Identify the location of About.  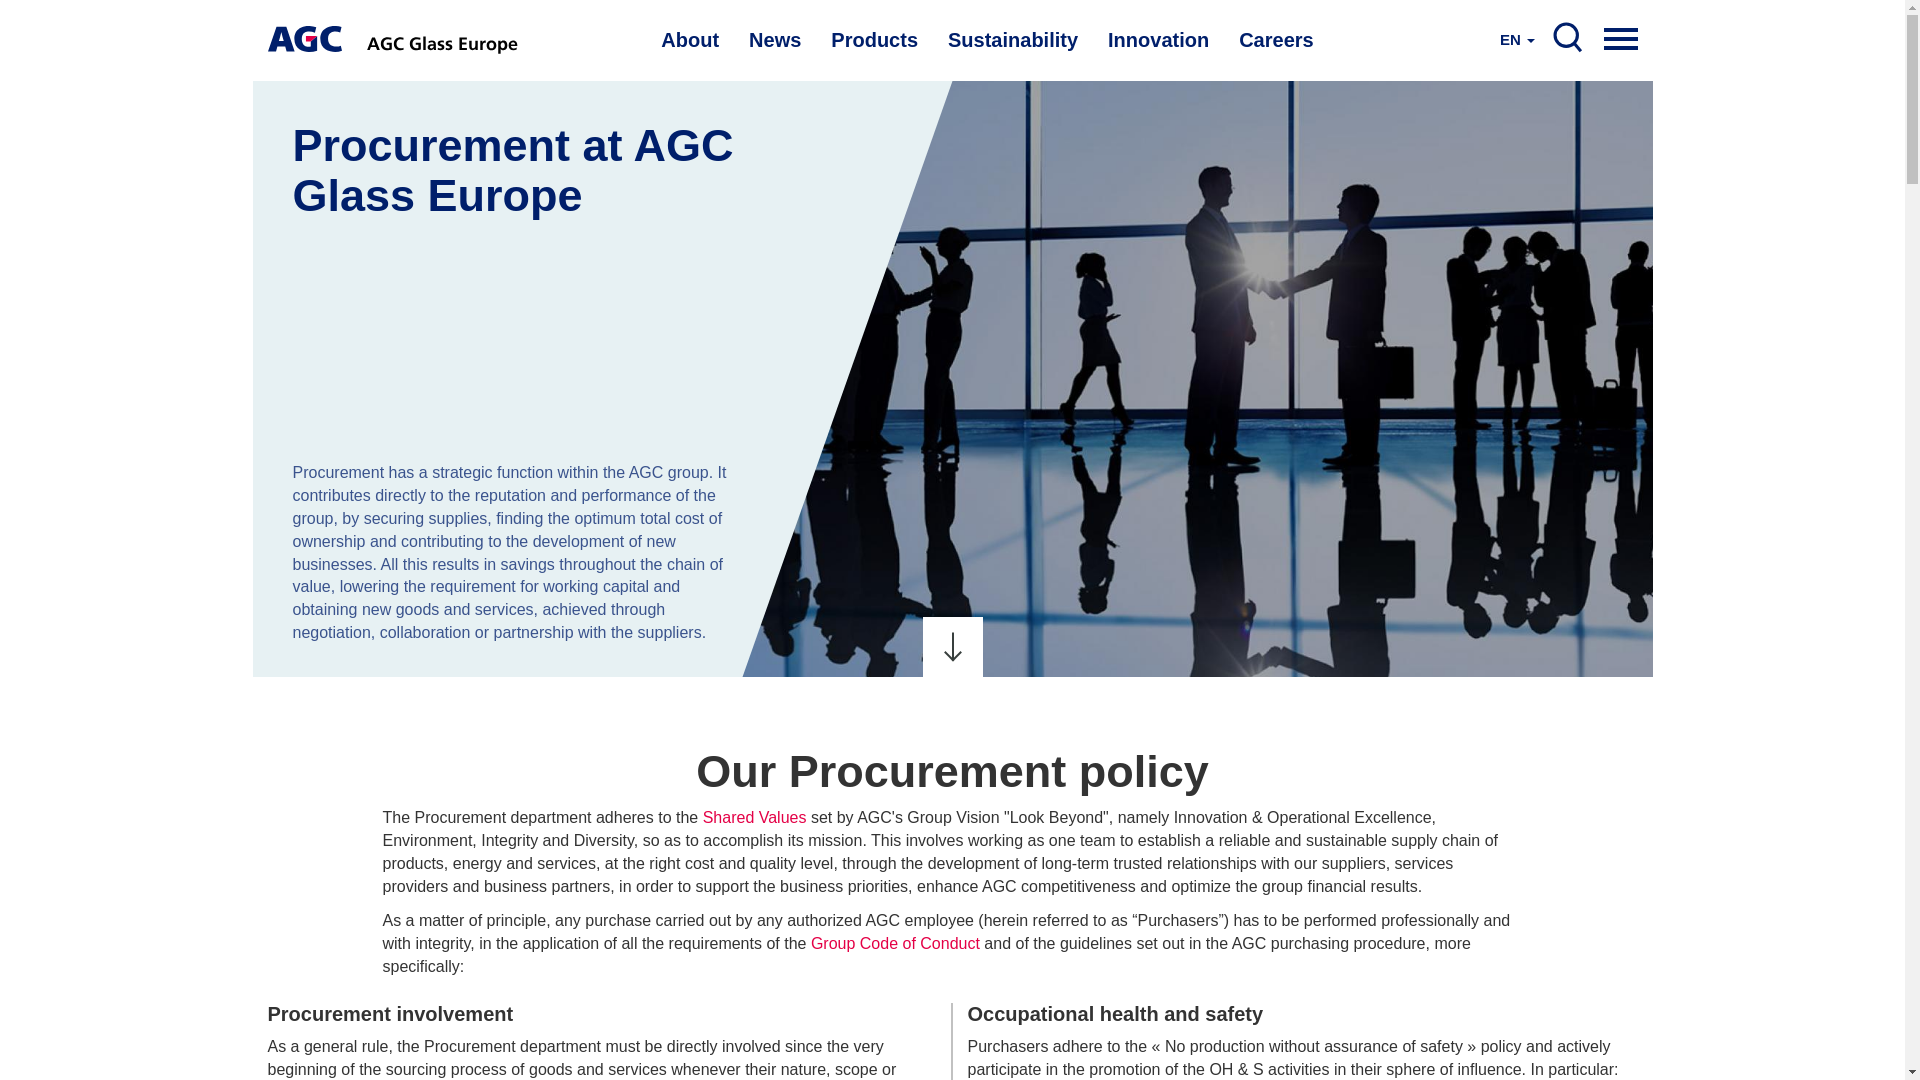
(689, 40).